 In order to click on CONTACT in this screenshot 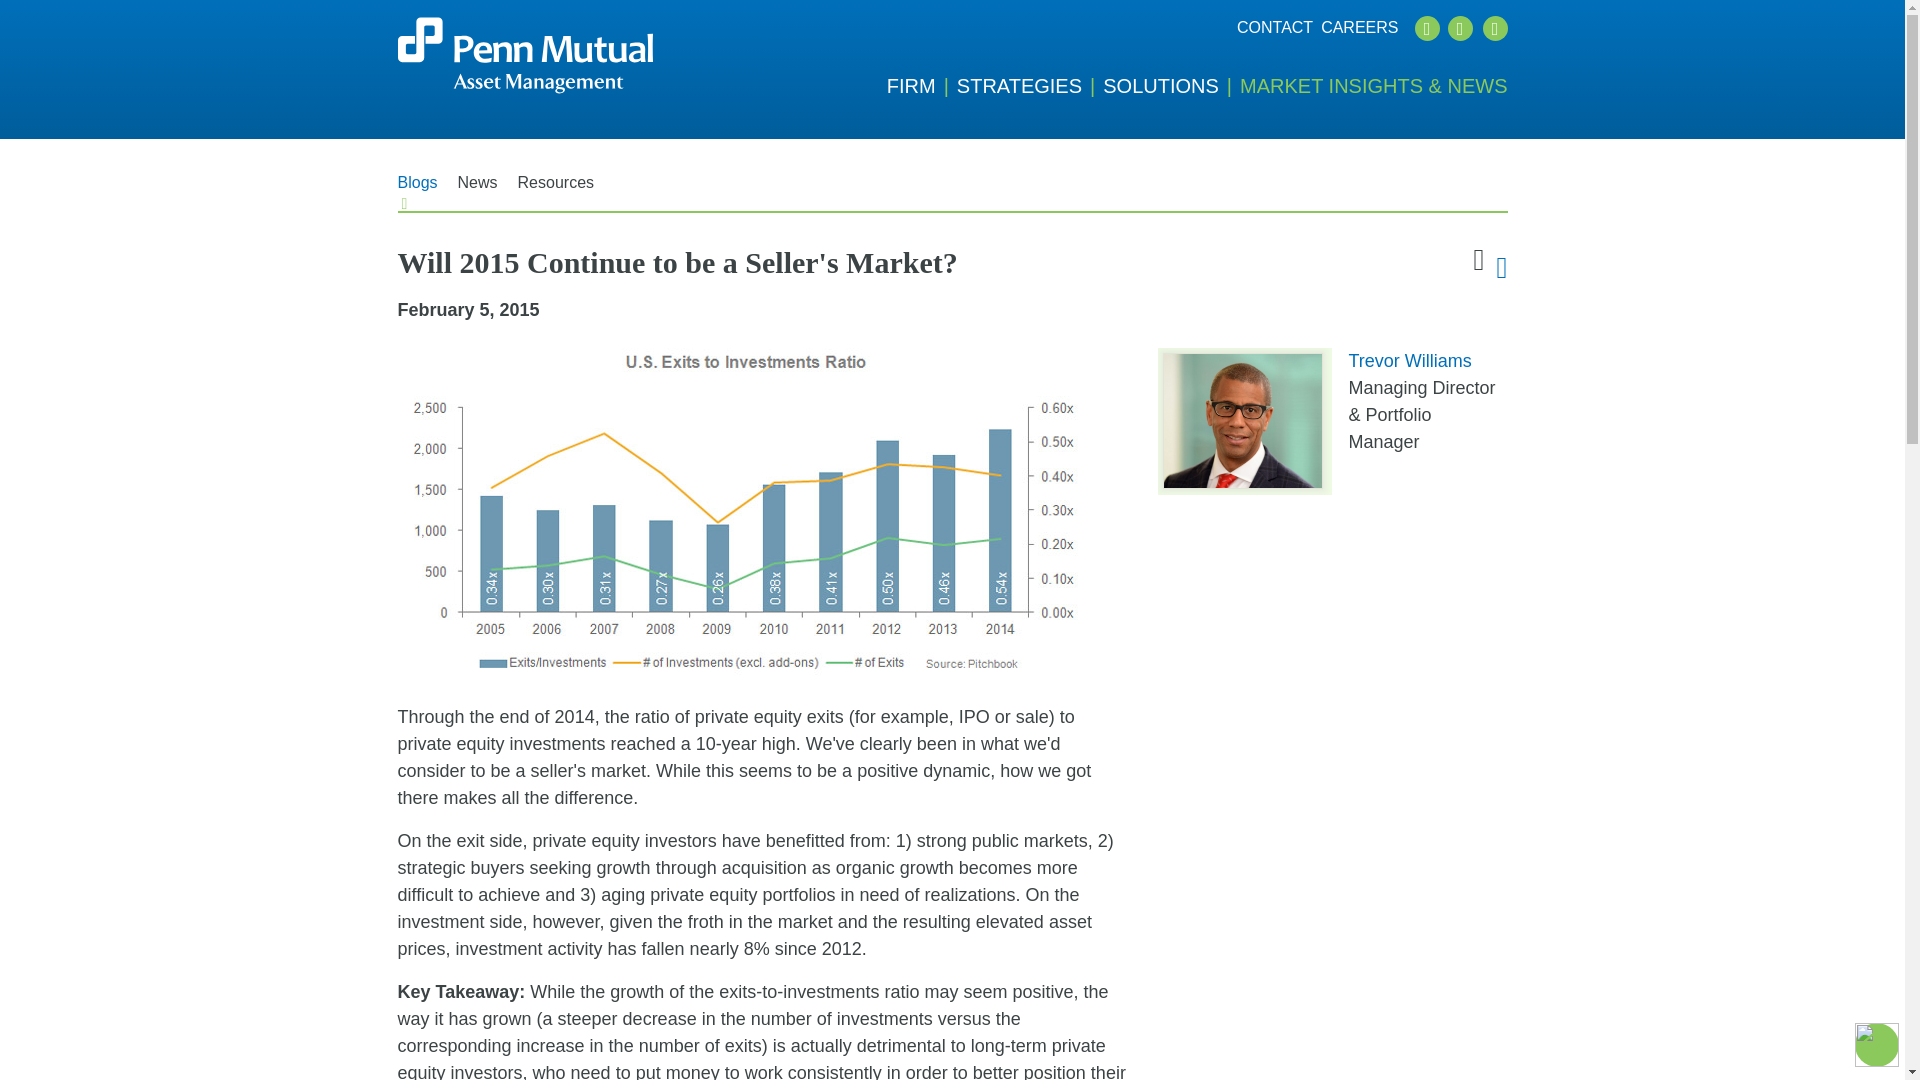, I will do `click(1274, 28)`.